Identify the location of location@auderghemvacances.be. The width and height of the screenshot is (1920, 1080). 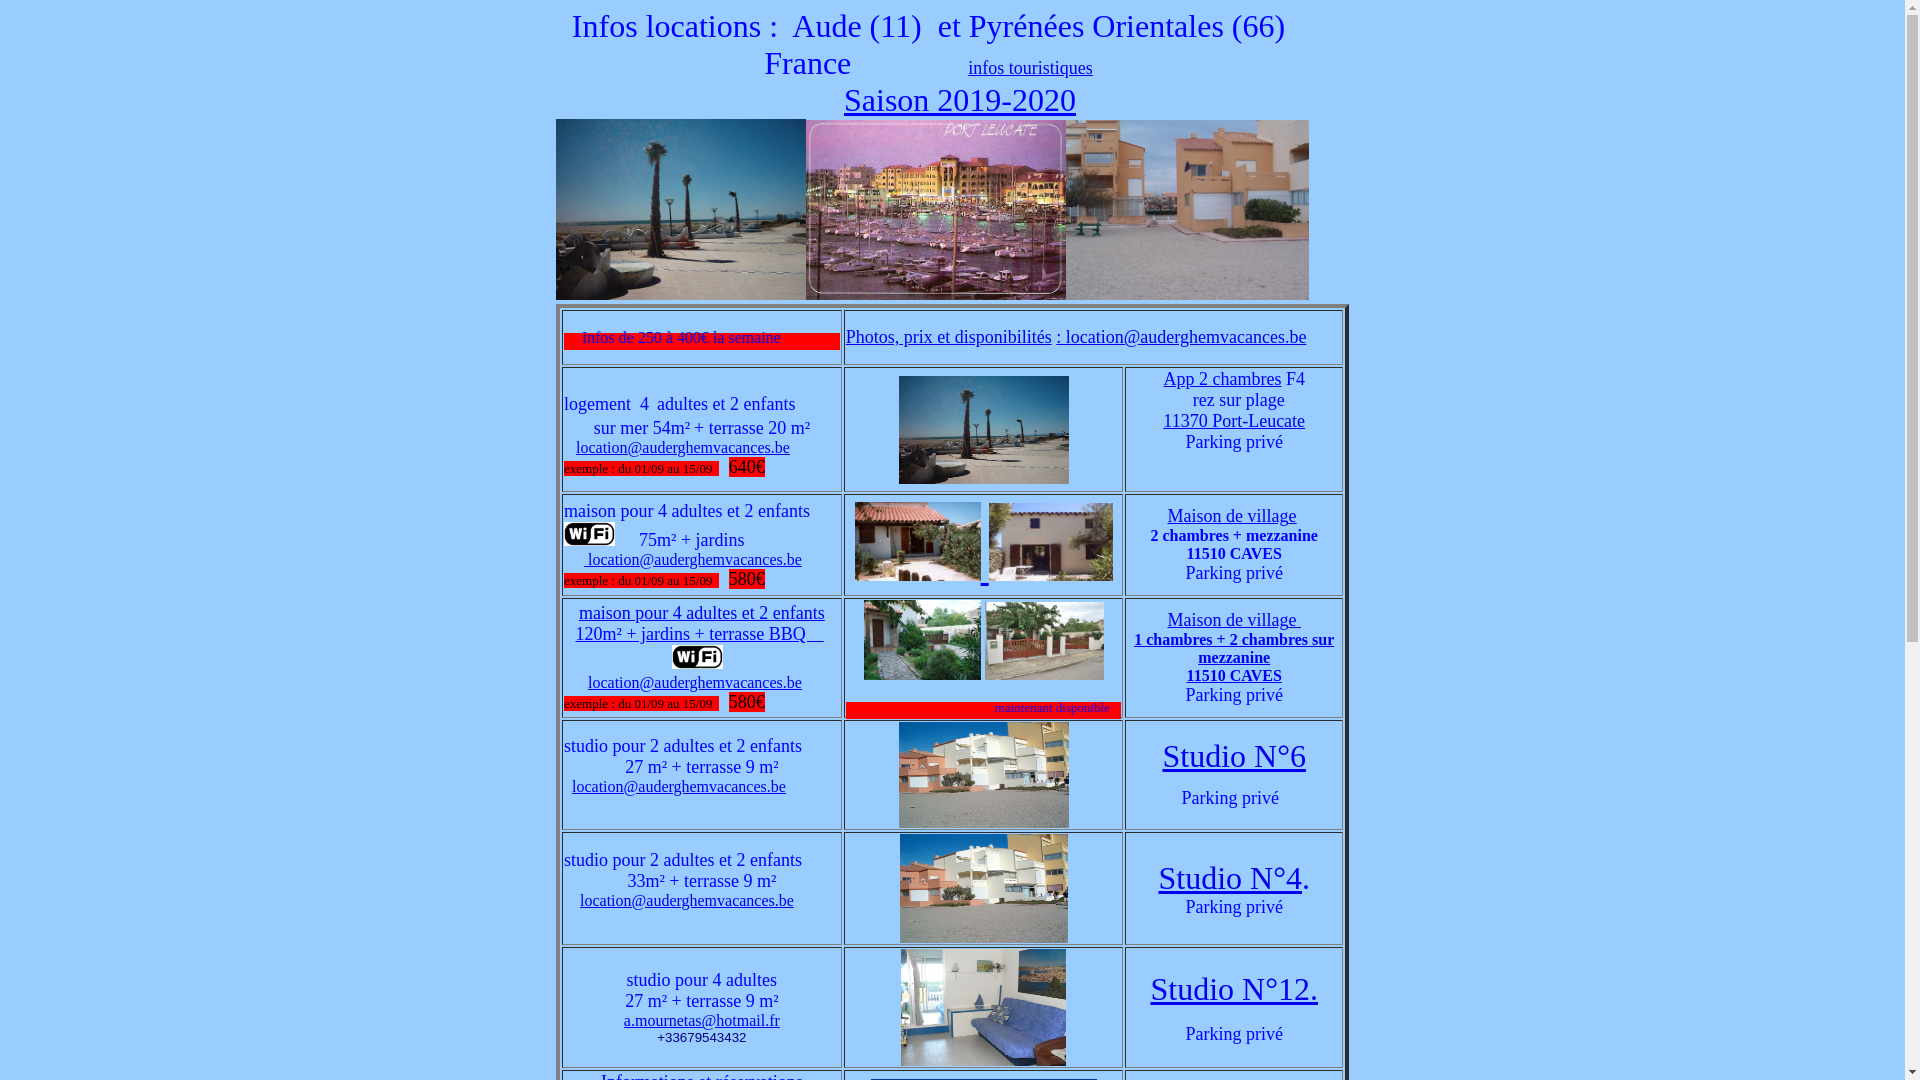
(679, 786).